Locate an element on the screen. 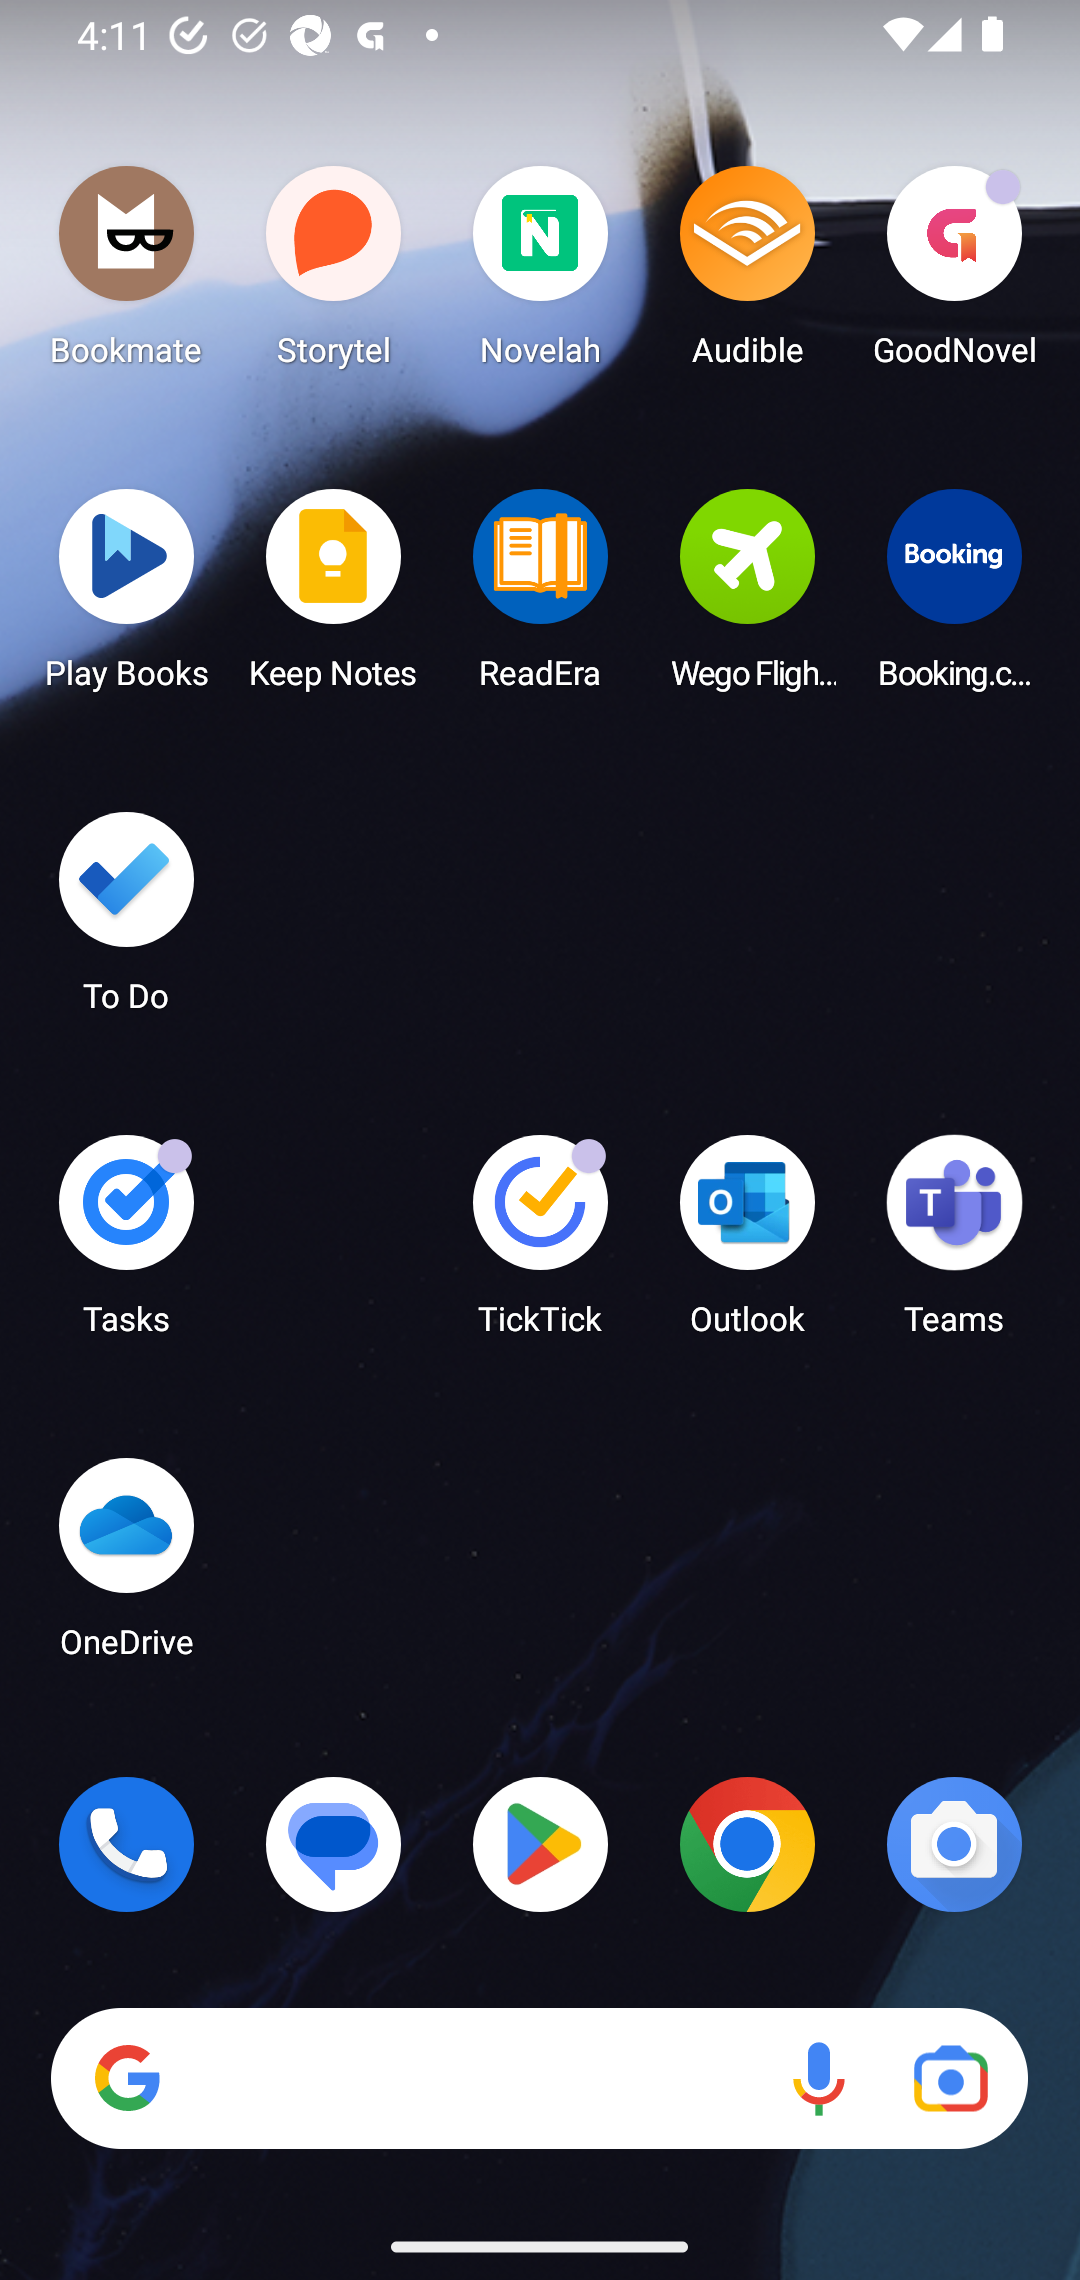 This screenshot has width=1080, height=2280. Chrome is located at coordinates (747, 1844).